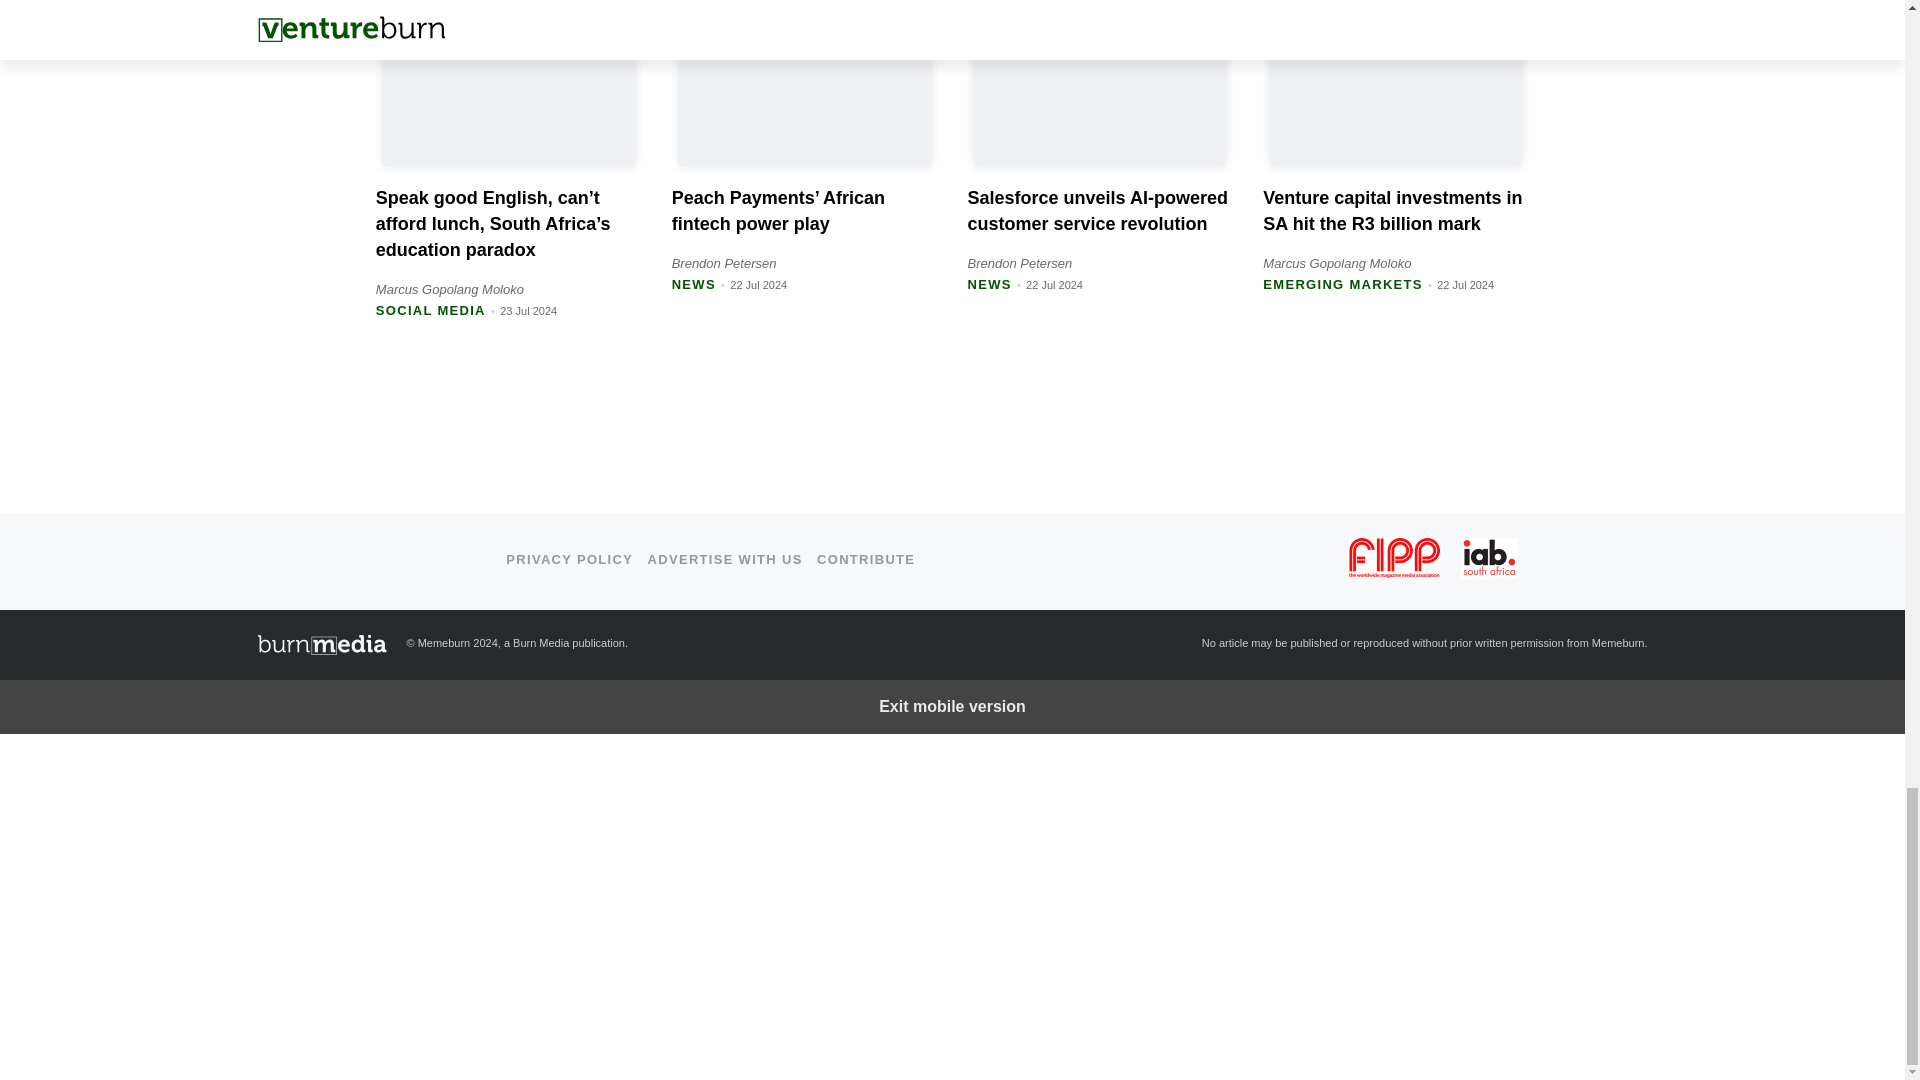 This screenshot has width=1920, height=1080. What do you see at coordinates (724, 263) in the screenshot?
I see `Brendon Petersen` at bounding box center [724, 263].